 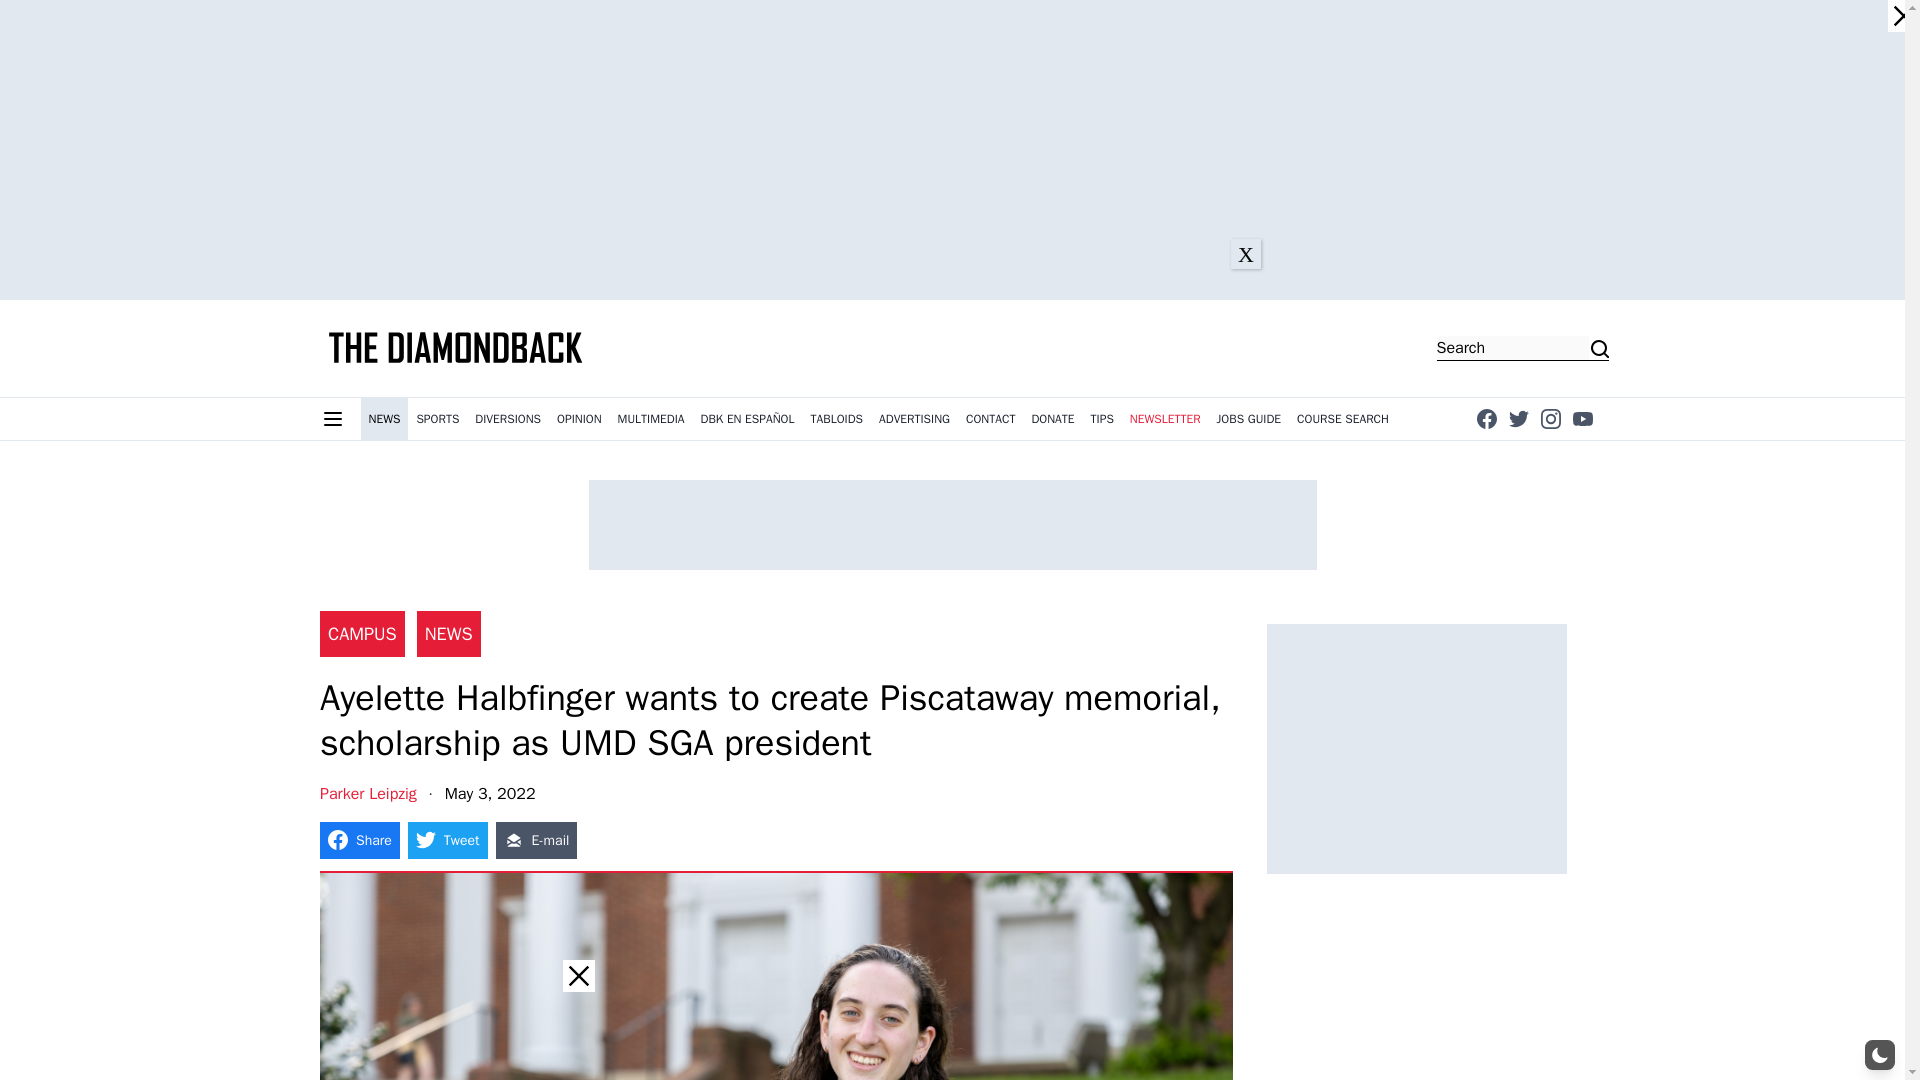 What do you see at coordinates (836, 418) in the screenshot?
I see `Tabloids` at bounding box center [836, 418].